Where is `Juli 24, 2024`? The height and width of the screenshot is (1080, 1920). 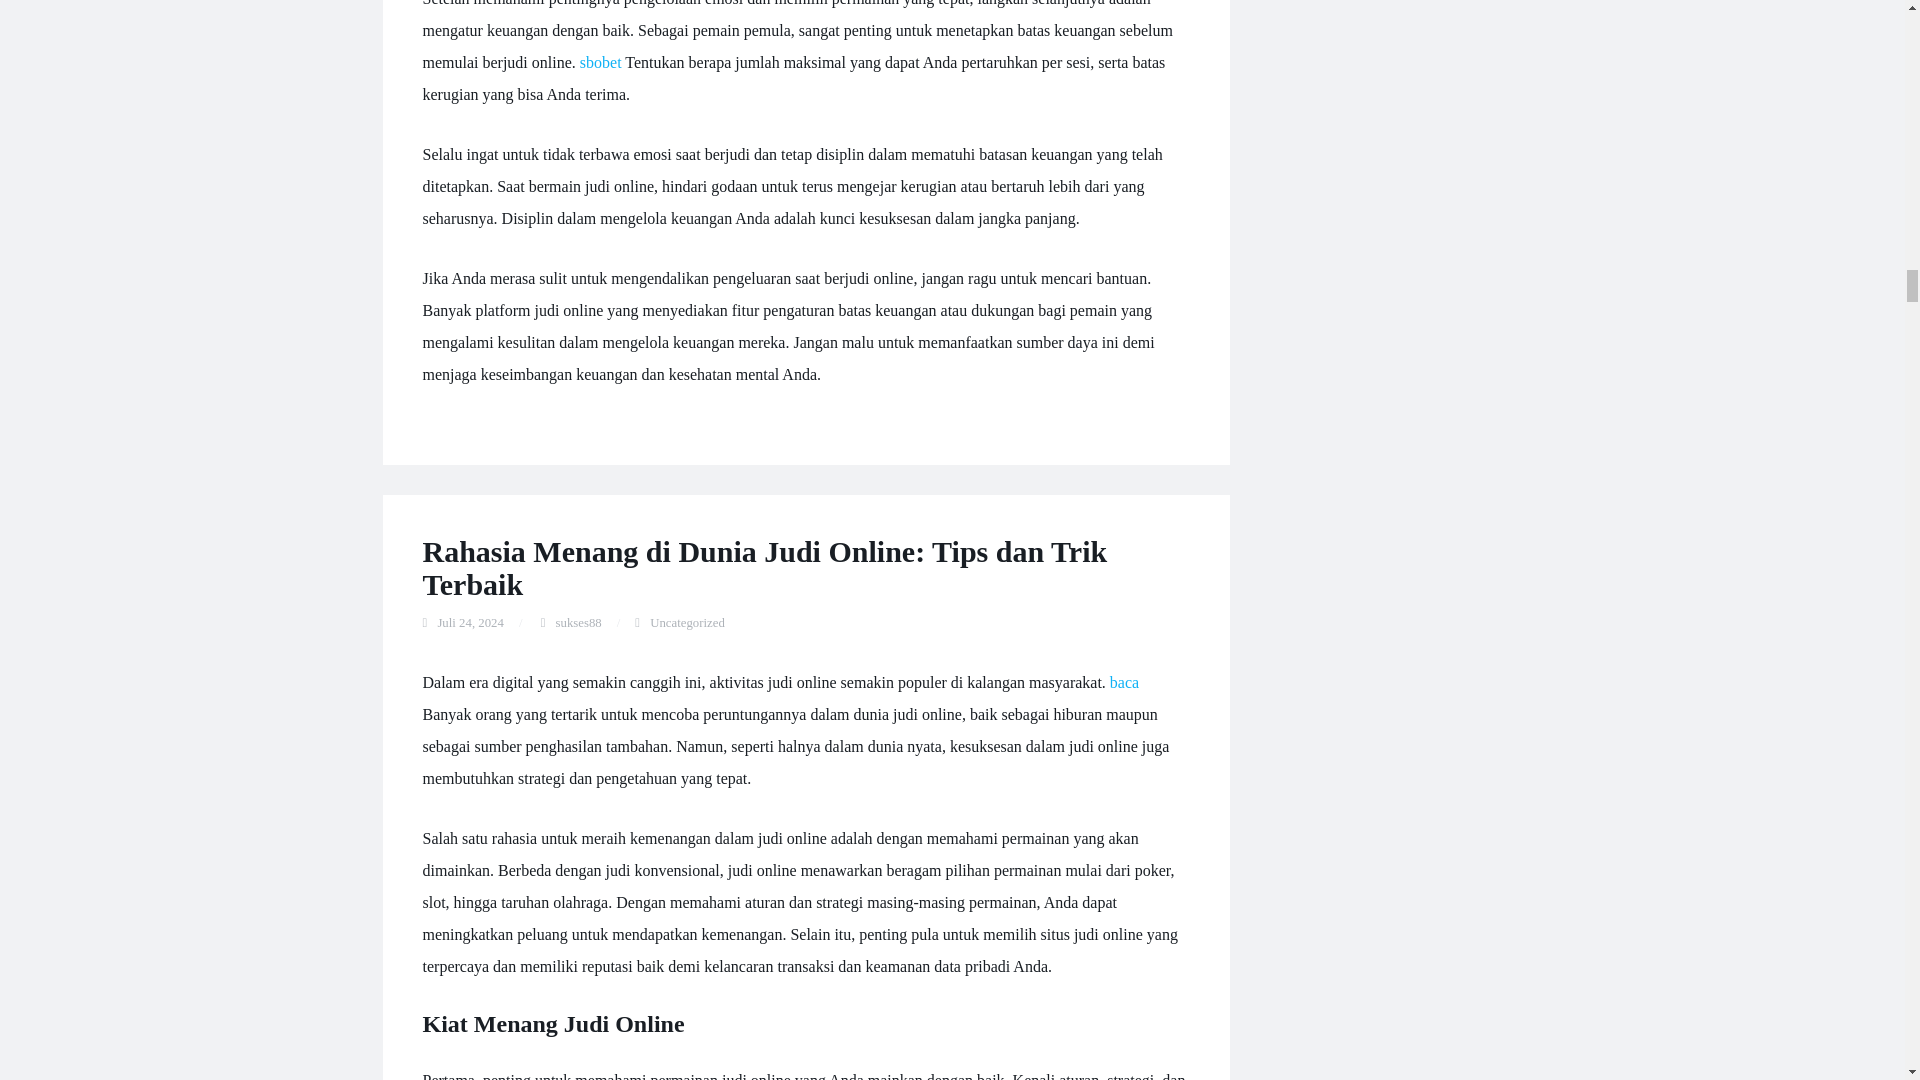
Juli 24, 2024 is located at coordinates (470, 622).